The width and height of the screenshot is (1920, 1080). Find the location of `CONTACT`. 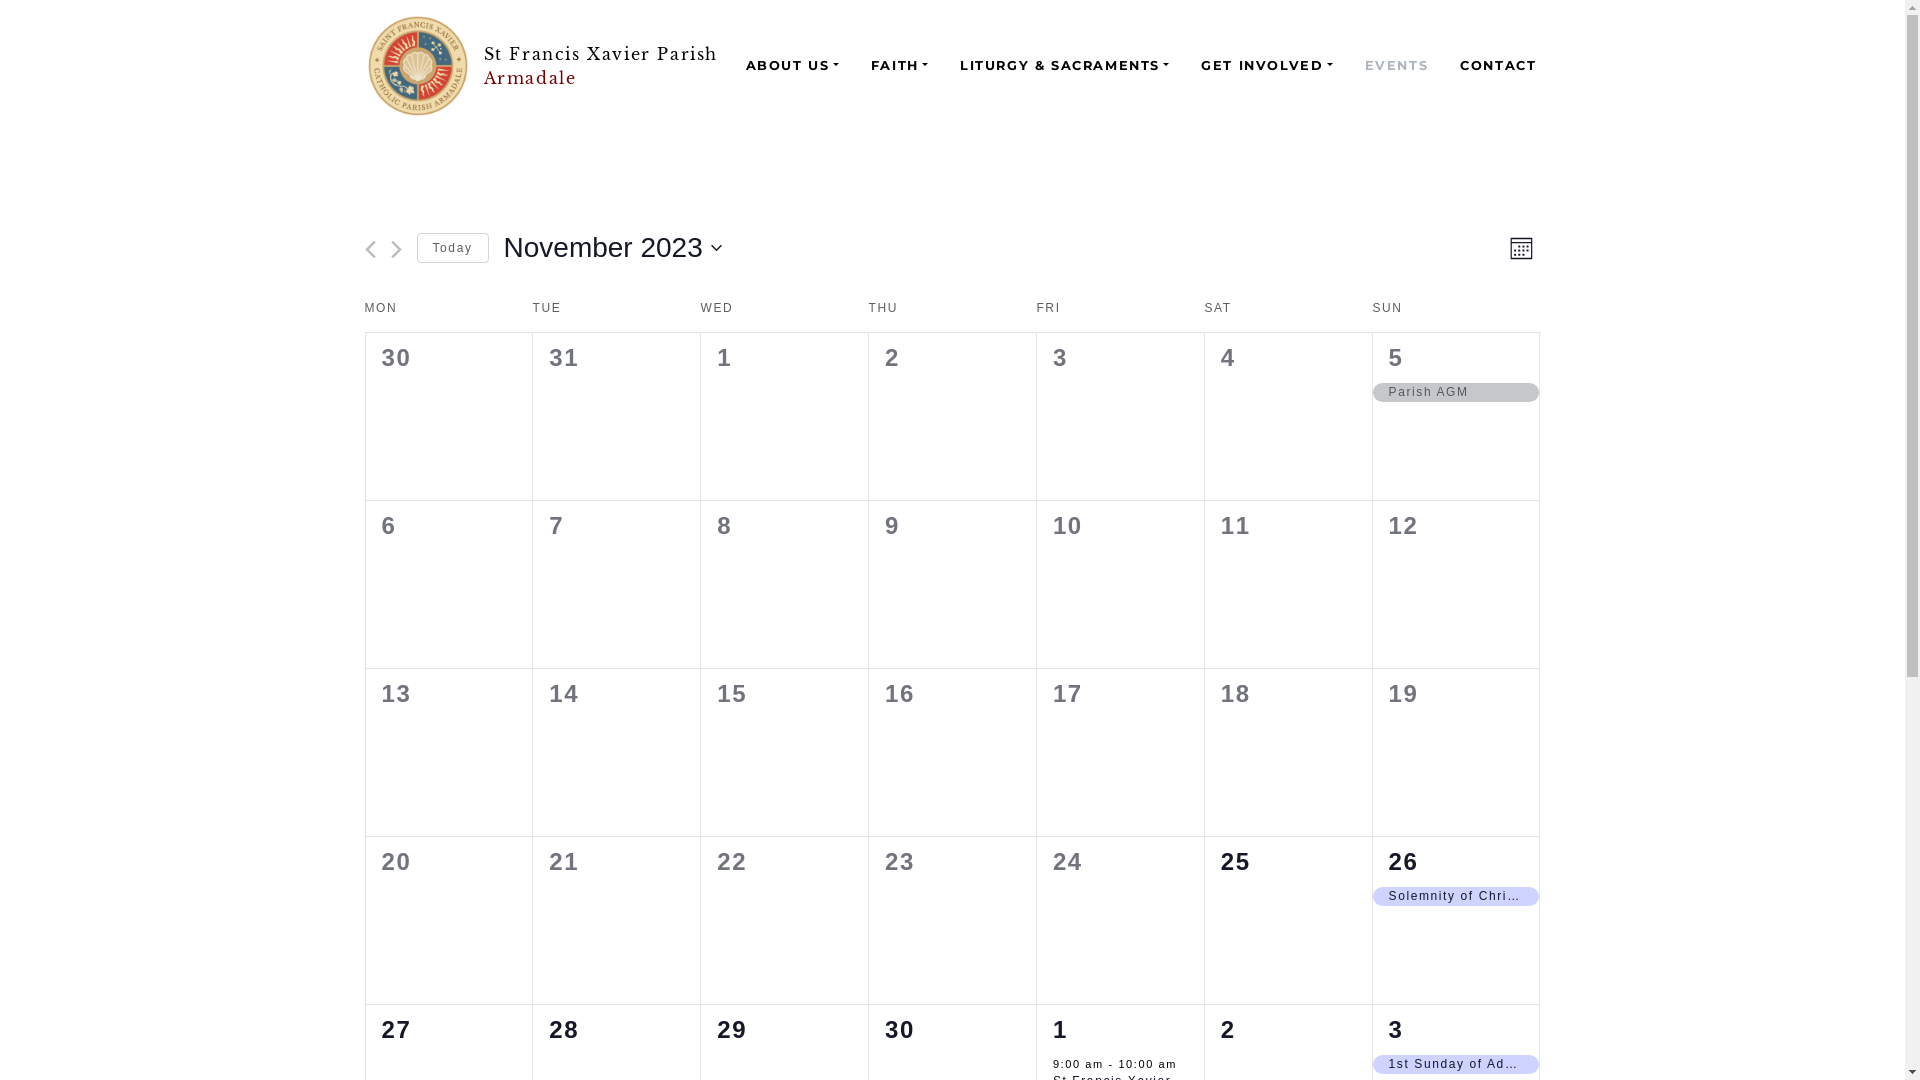

CONTACT is located at coordinates (1498, 66).